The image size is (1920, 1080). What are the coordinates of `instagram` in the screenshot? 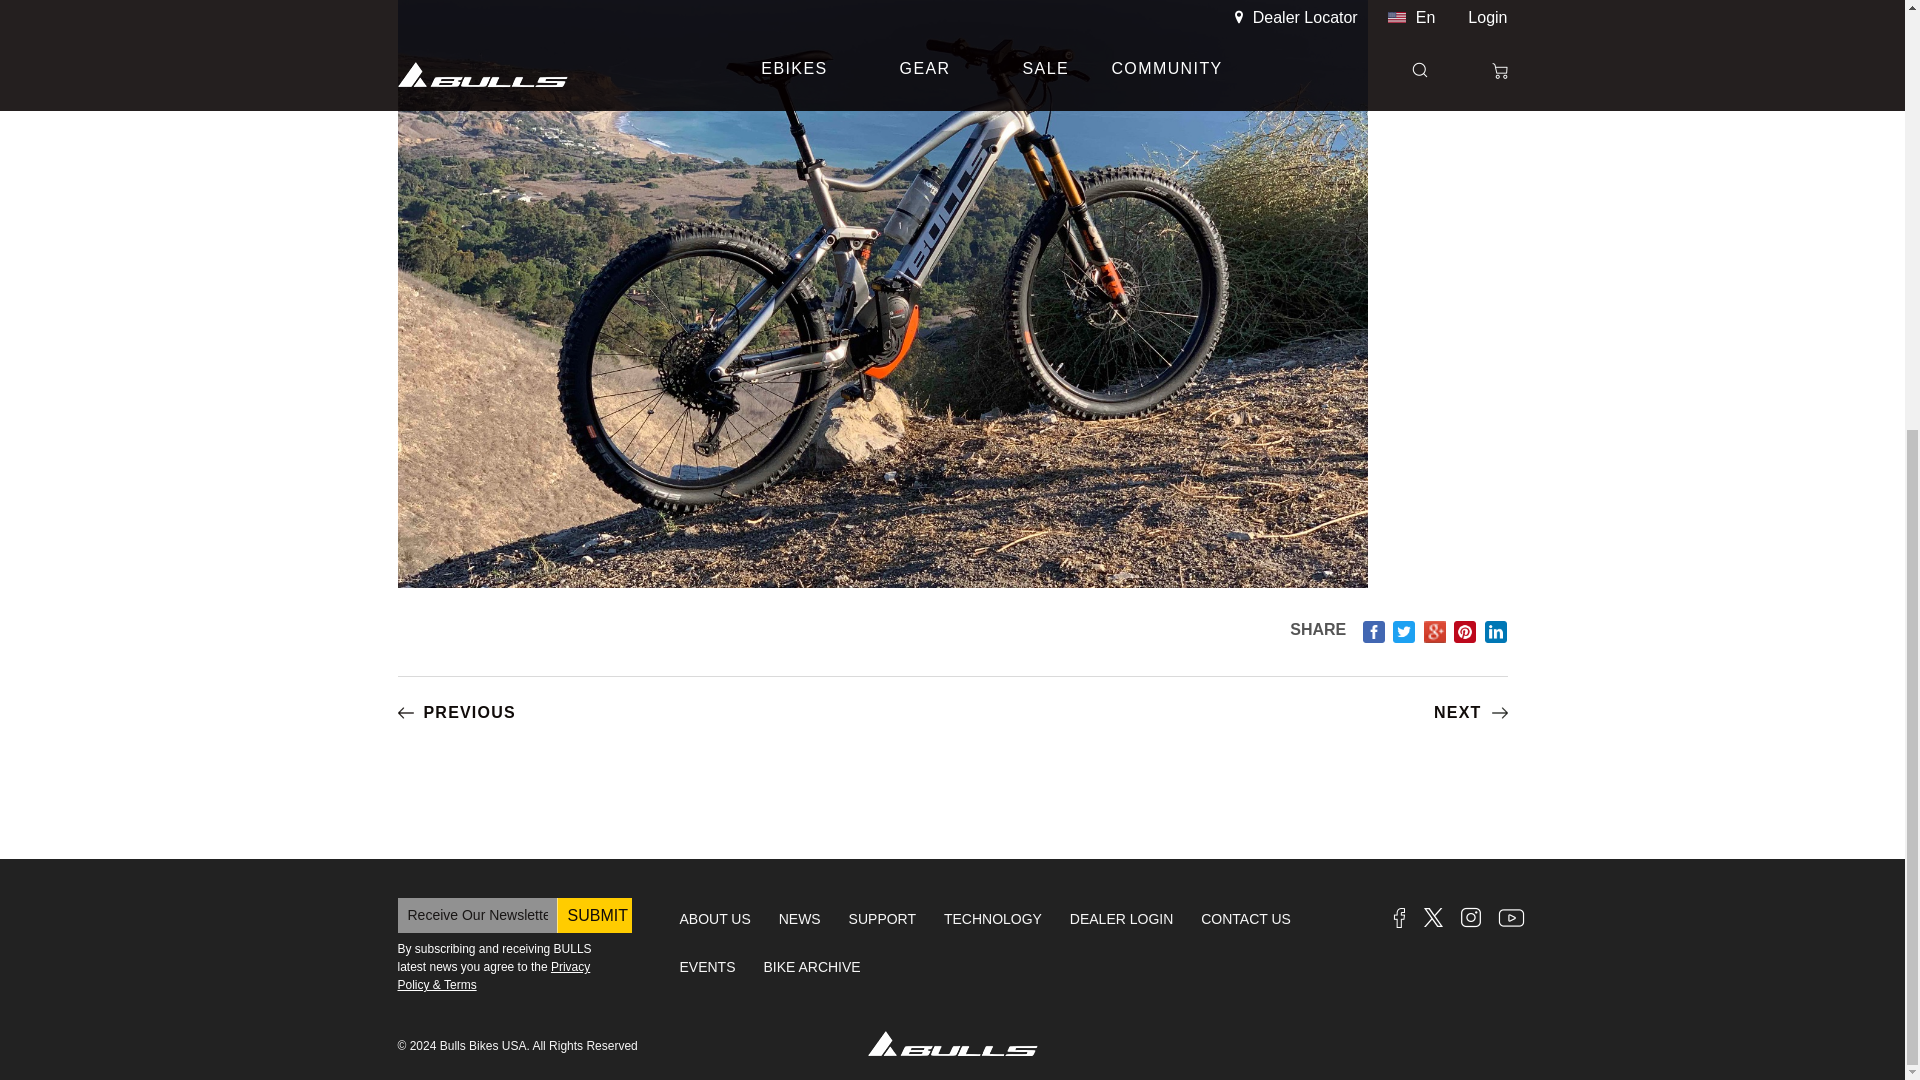 It's located at (1470, 916).